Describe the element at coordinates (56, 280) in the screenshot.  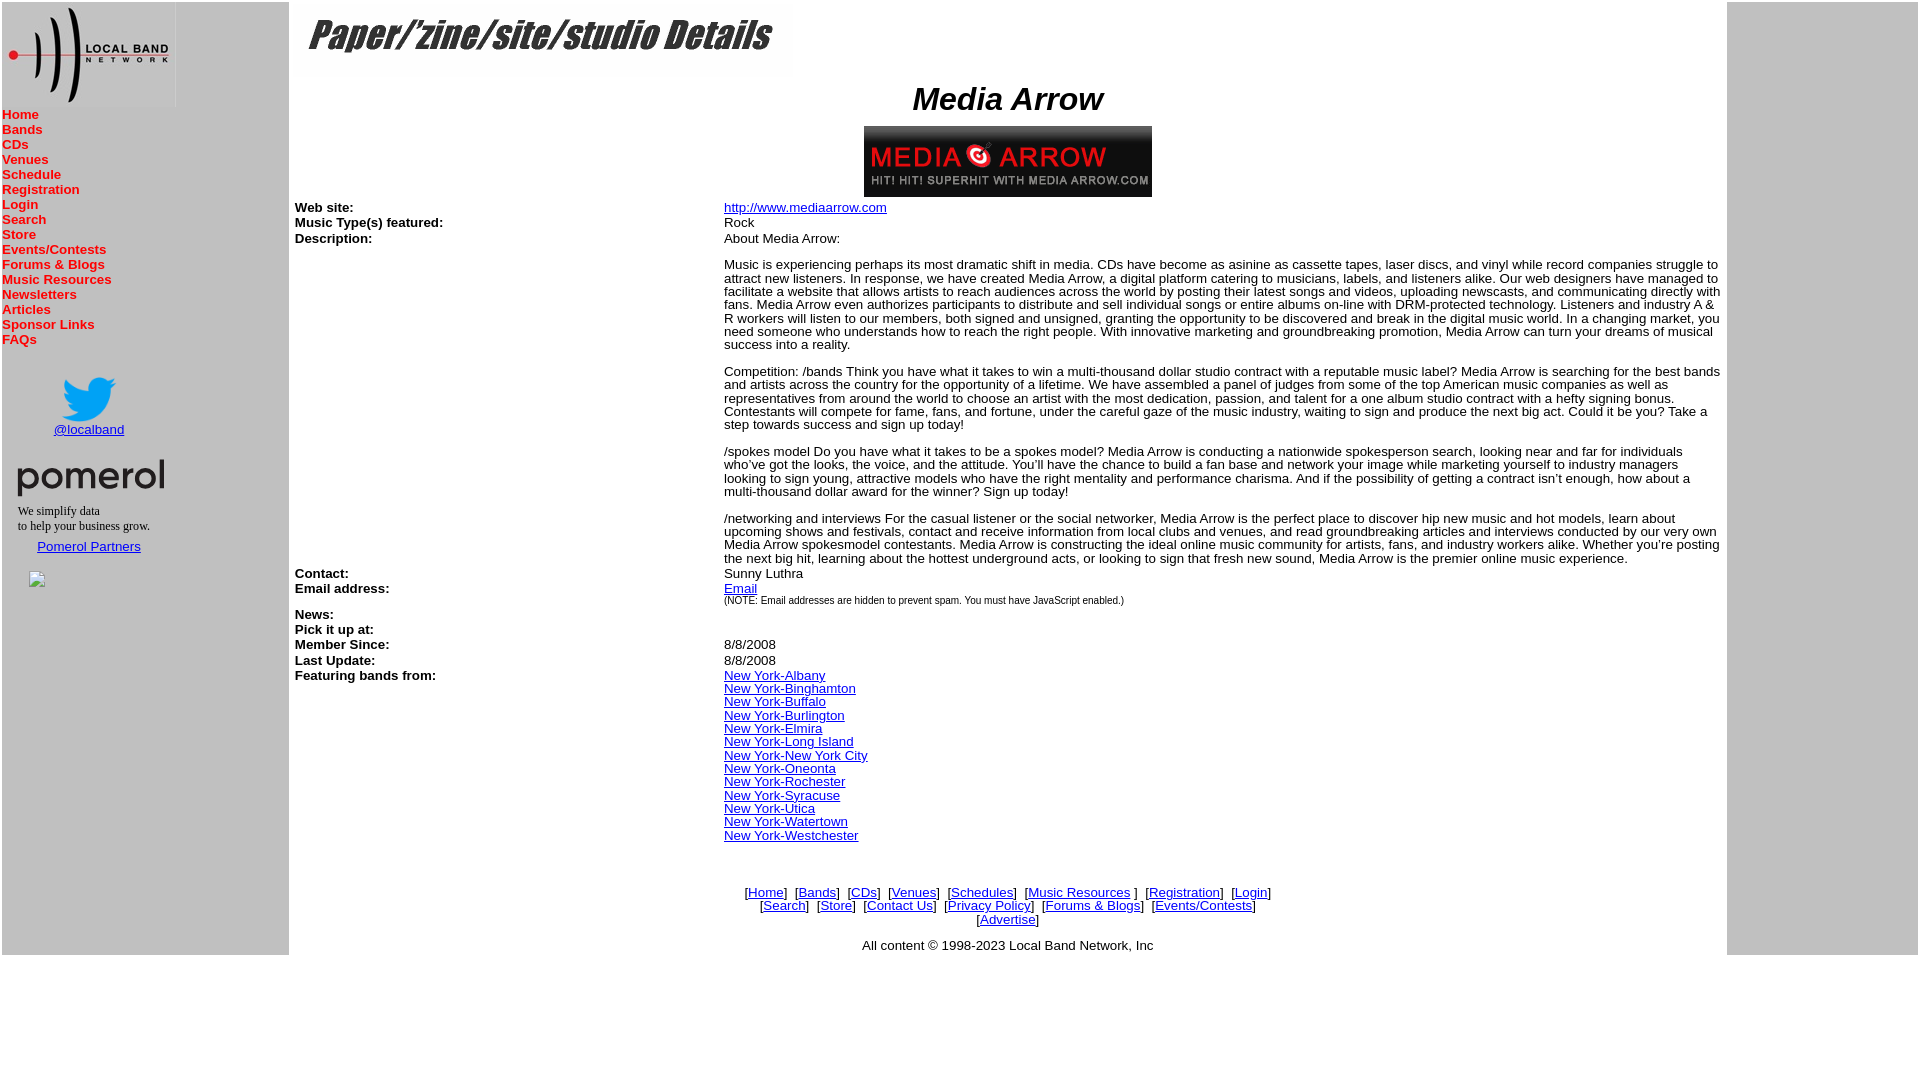
I see `Music Resources` at that location.